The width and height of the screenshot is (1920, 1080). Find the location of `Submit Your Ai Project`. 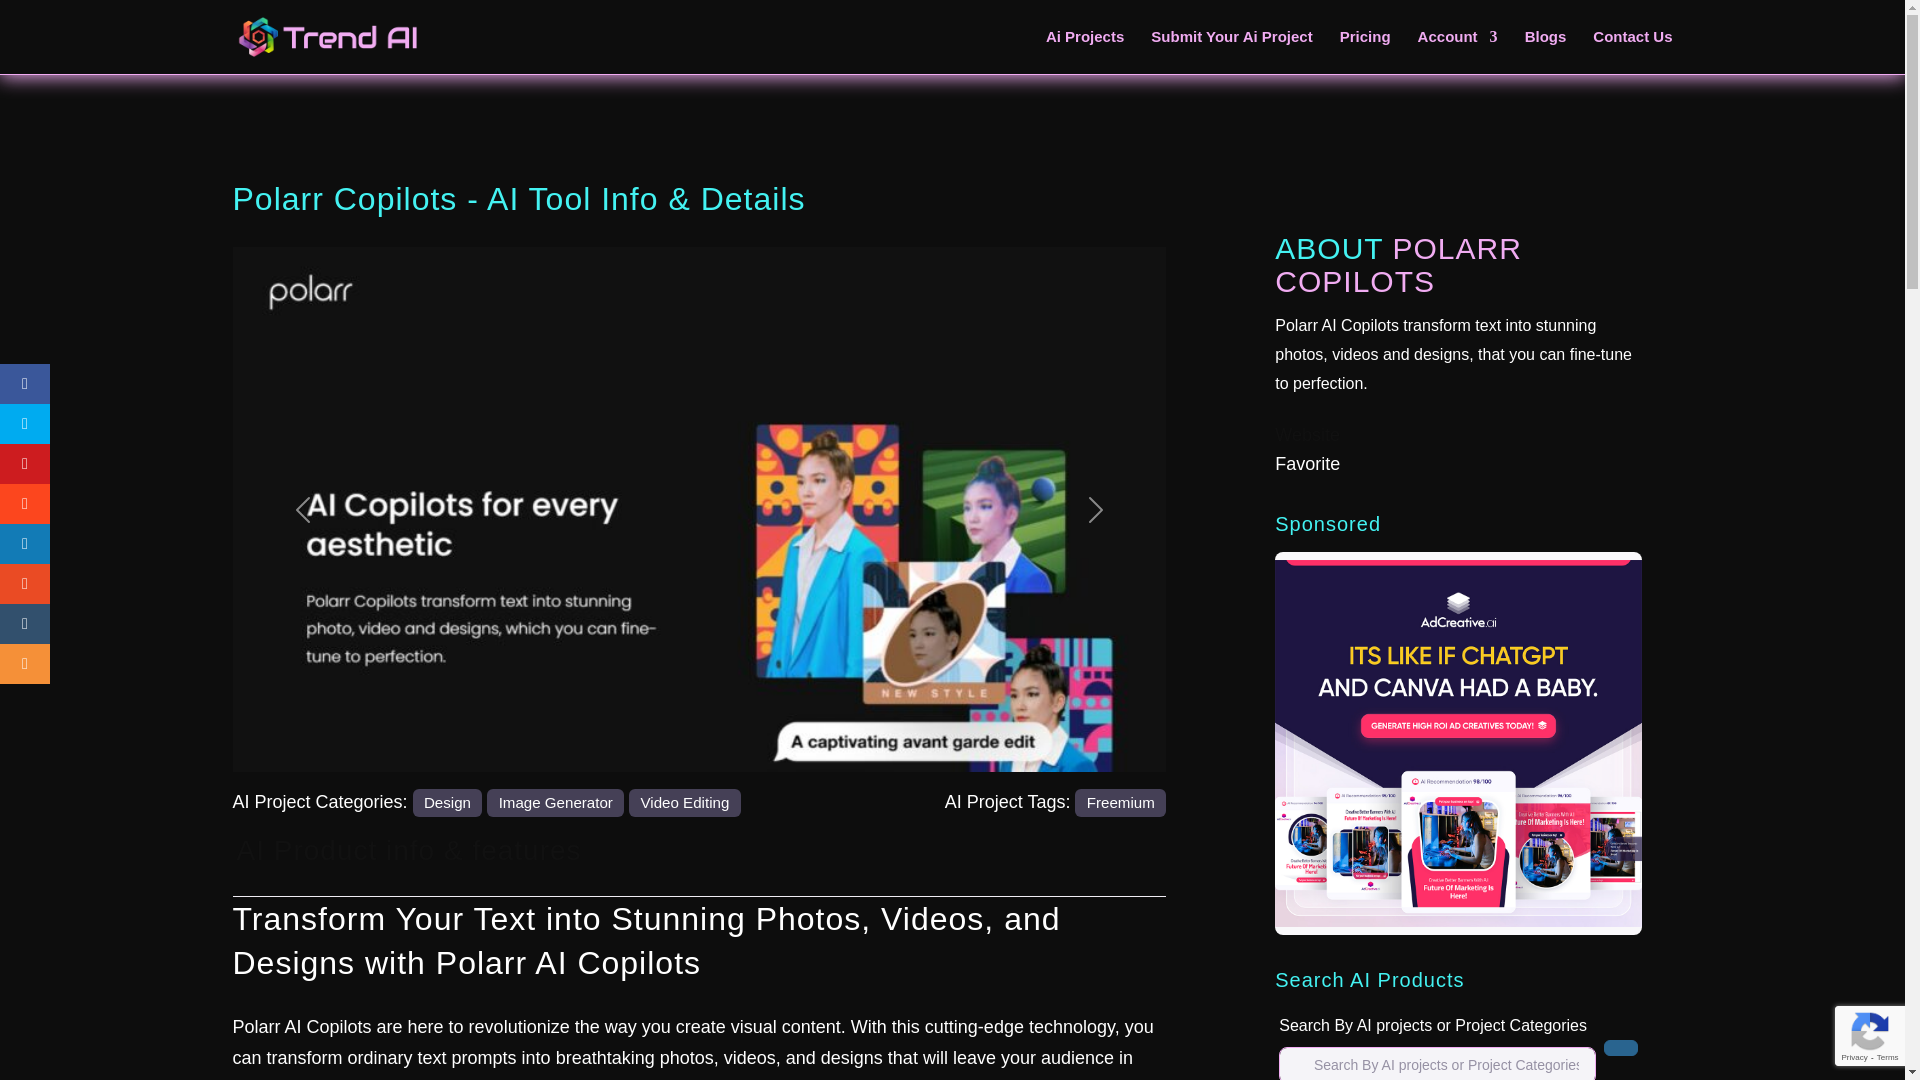

Submit Your Ai Project is located at coordinates (1230, 52).